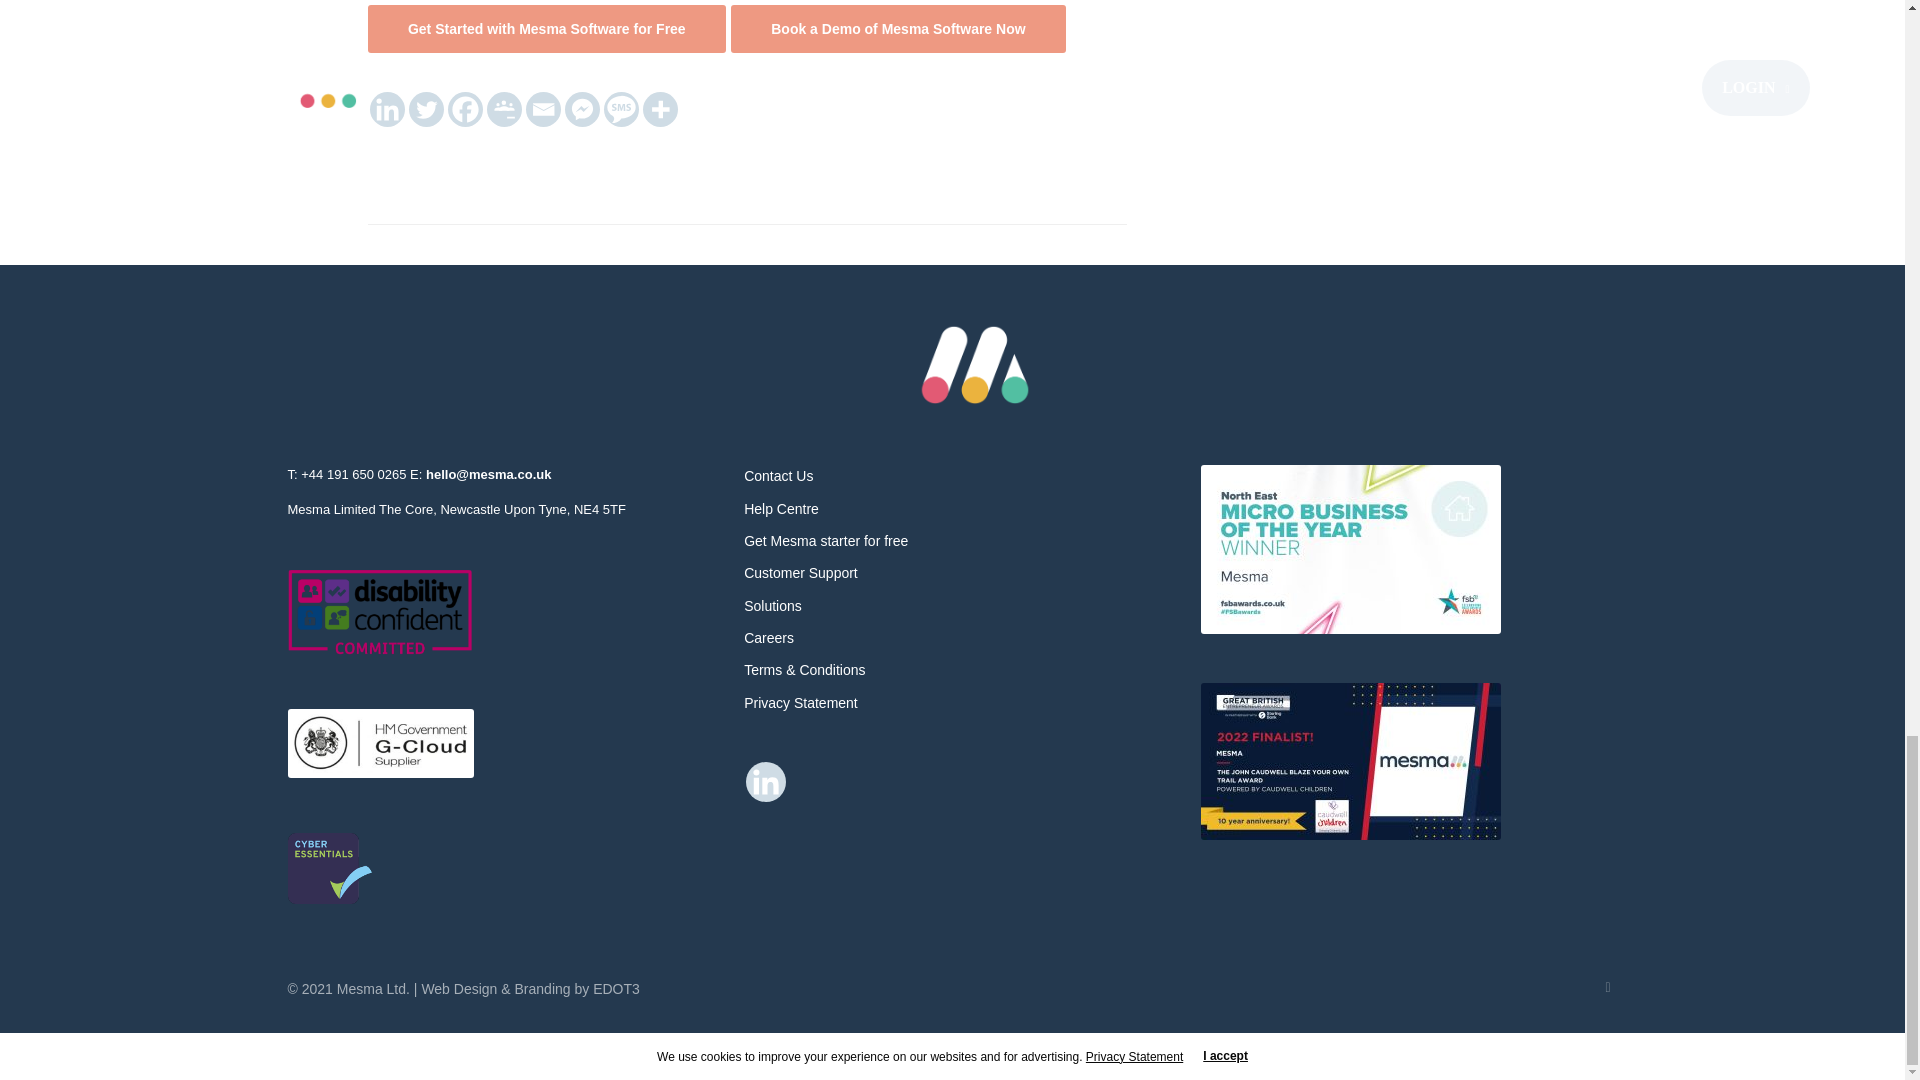 The image size is (1920, 1080). What do you see at coordinates (660, 109) in the screenshot?
I see `More` at bounding box center [660, 109].